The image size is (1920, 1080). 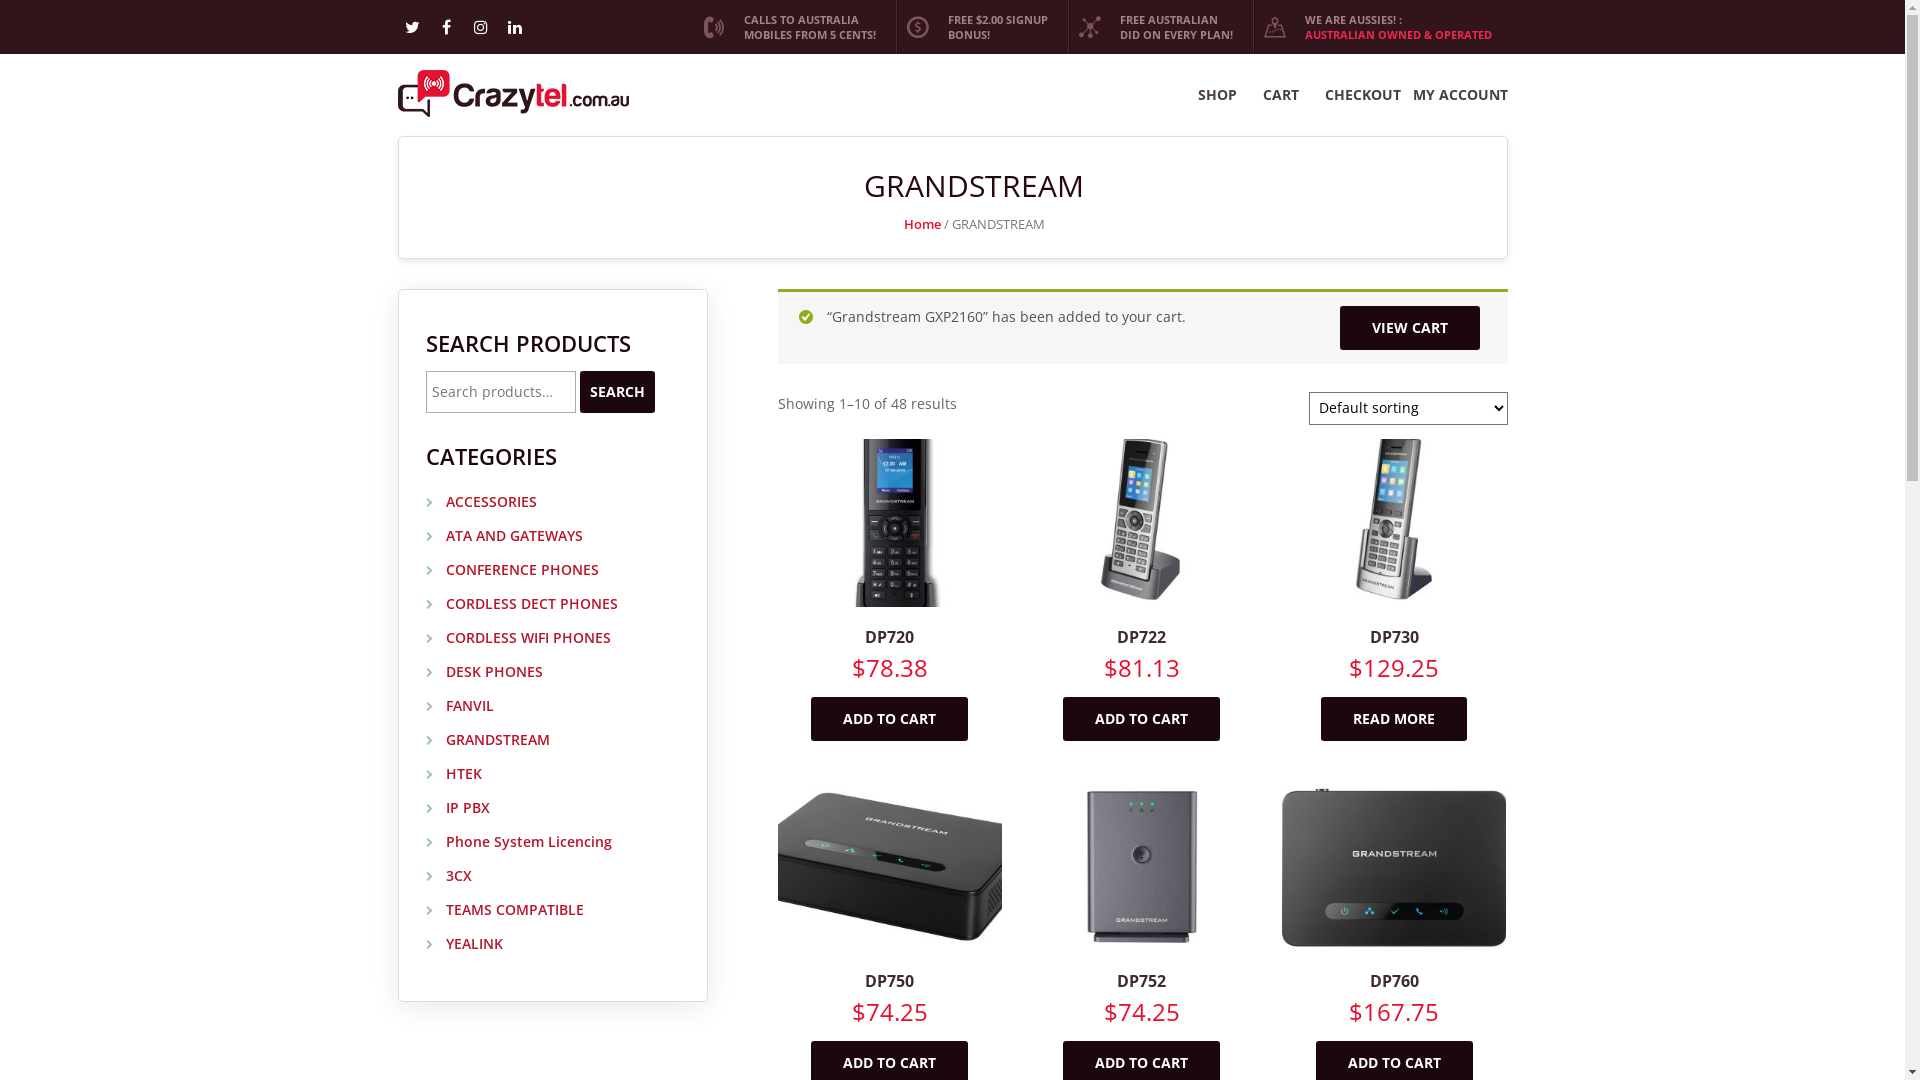 What do you see at coordinates (522, 604) in the screenshot?
I see `CORDLESS DECT PHONES` at bounding box center [522, 604].